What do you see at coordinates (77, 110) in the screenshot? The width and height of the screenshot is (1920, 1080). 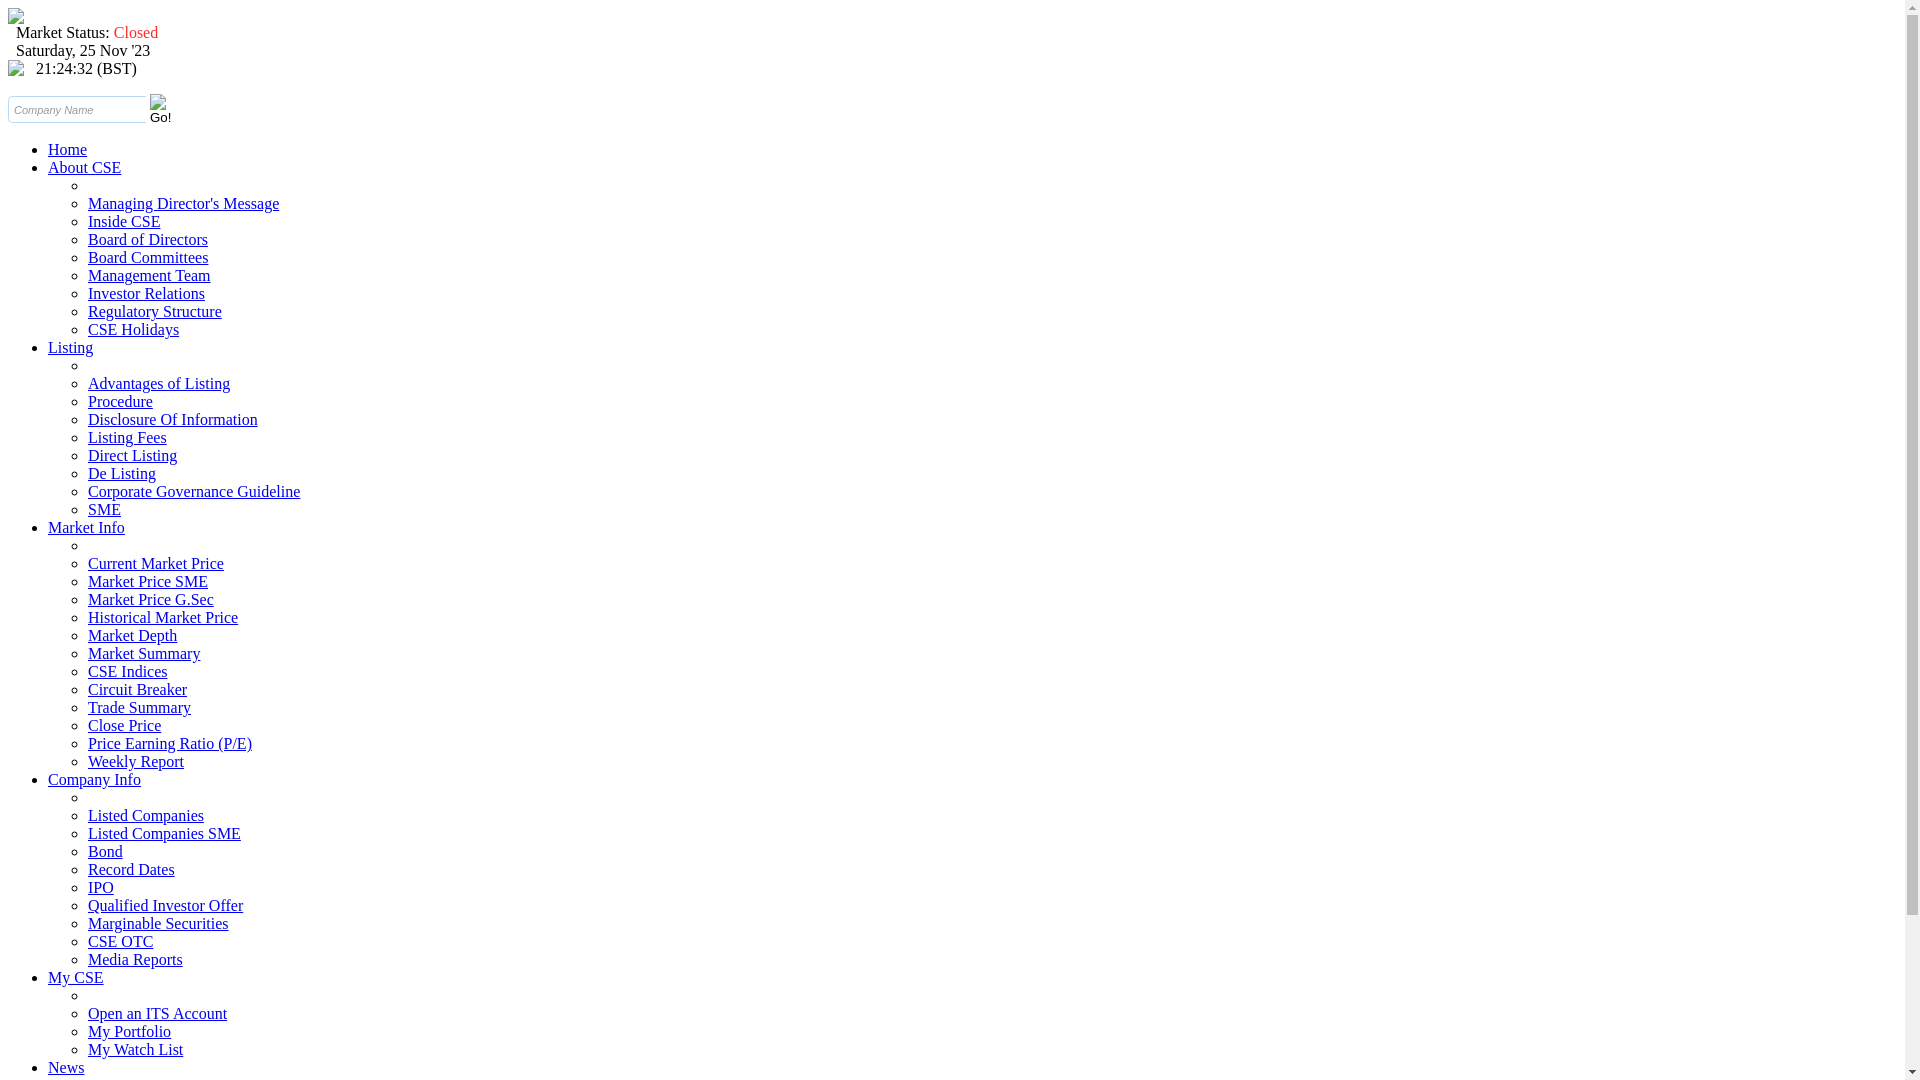 I see `Search here` at bounding box center [77, 110].